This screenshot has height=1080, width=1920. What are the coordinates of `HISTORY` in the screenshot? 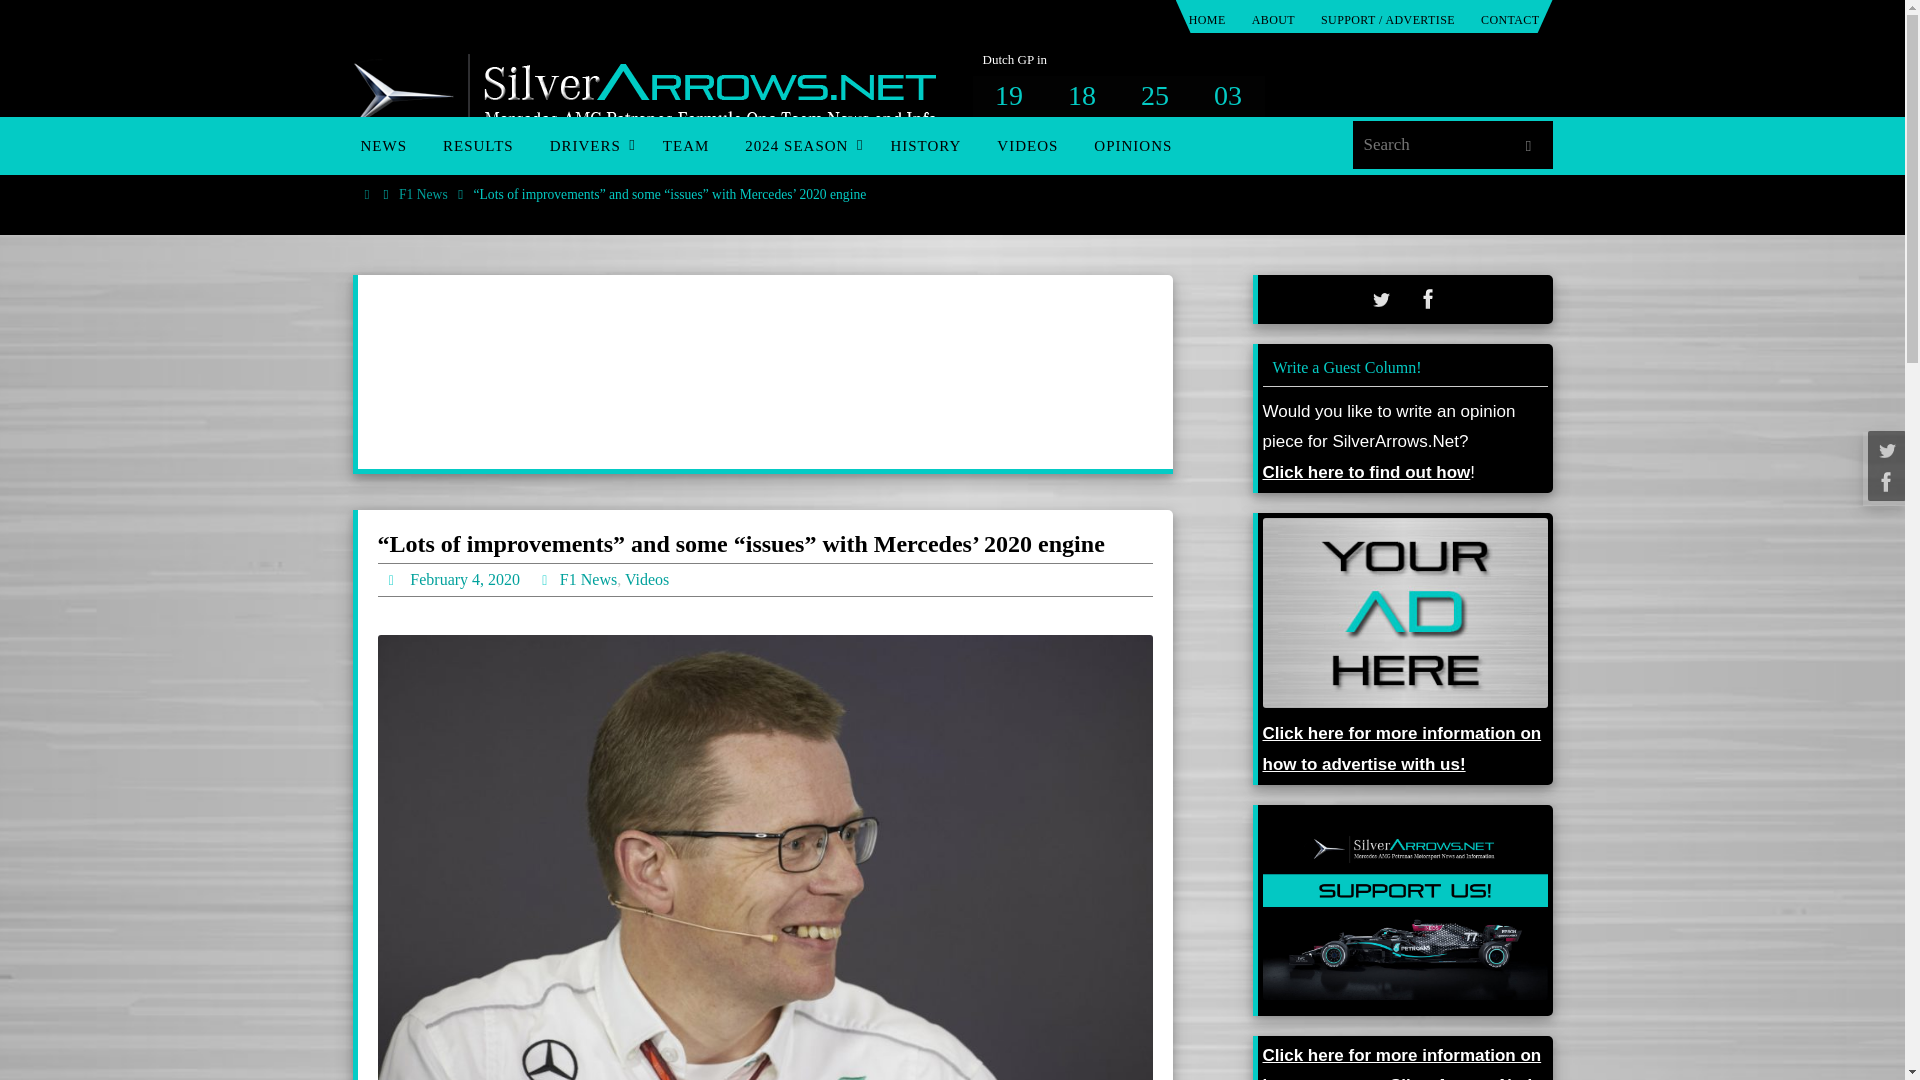 It's located at (925, 145).